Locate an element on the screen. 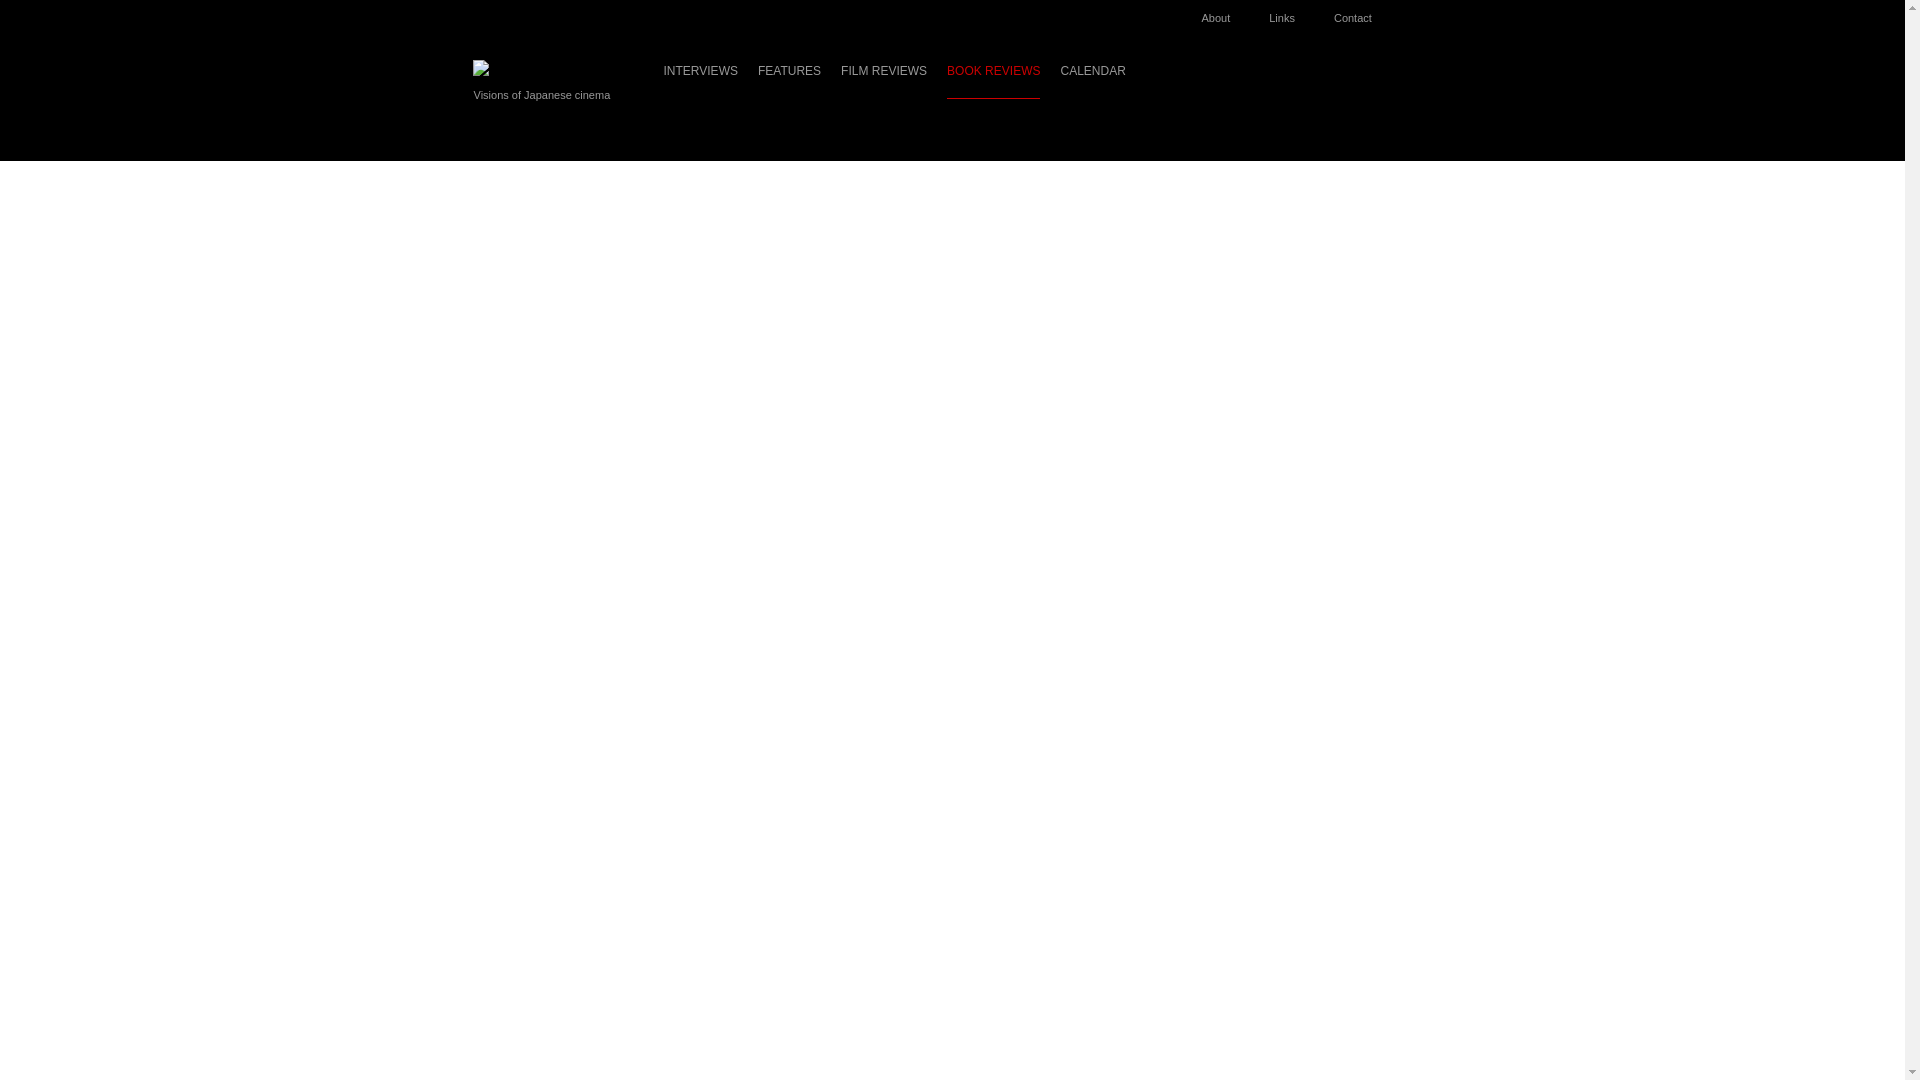 This screenshot has width=1920, height=1080. Contact is located at coordinates (1362, 12).